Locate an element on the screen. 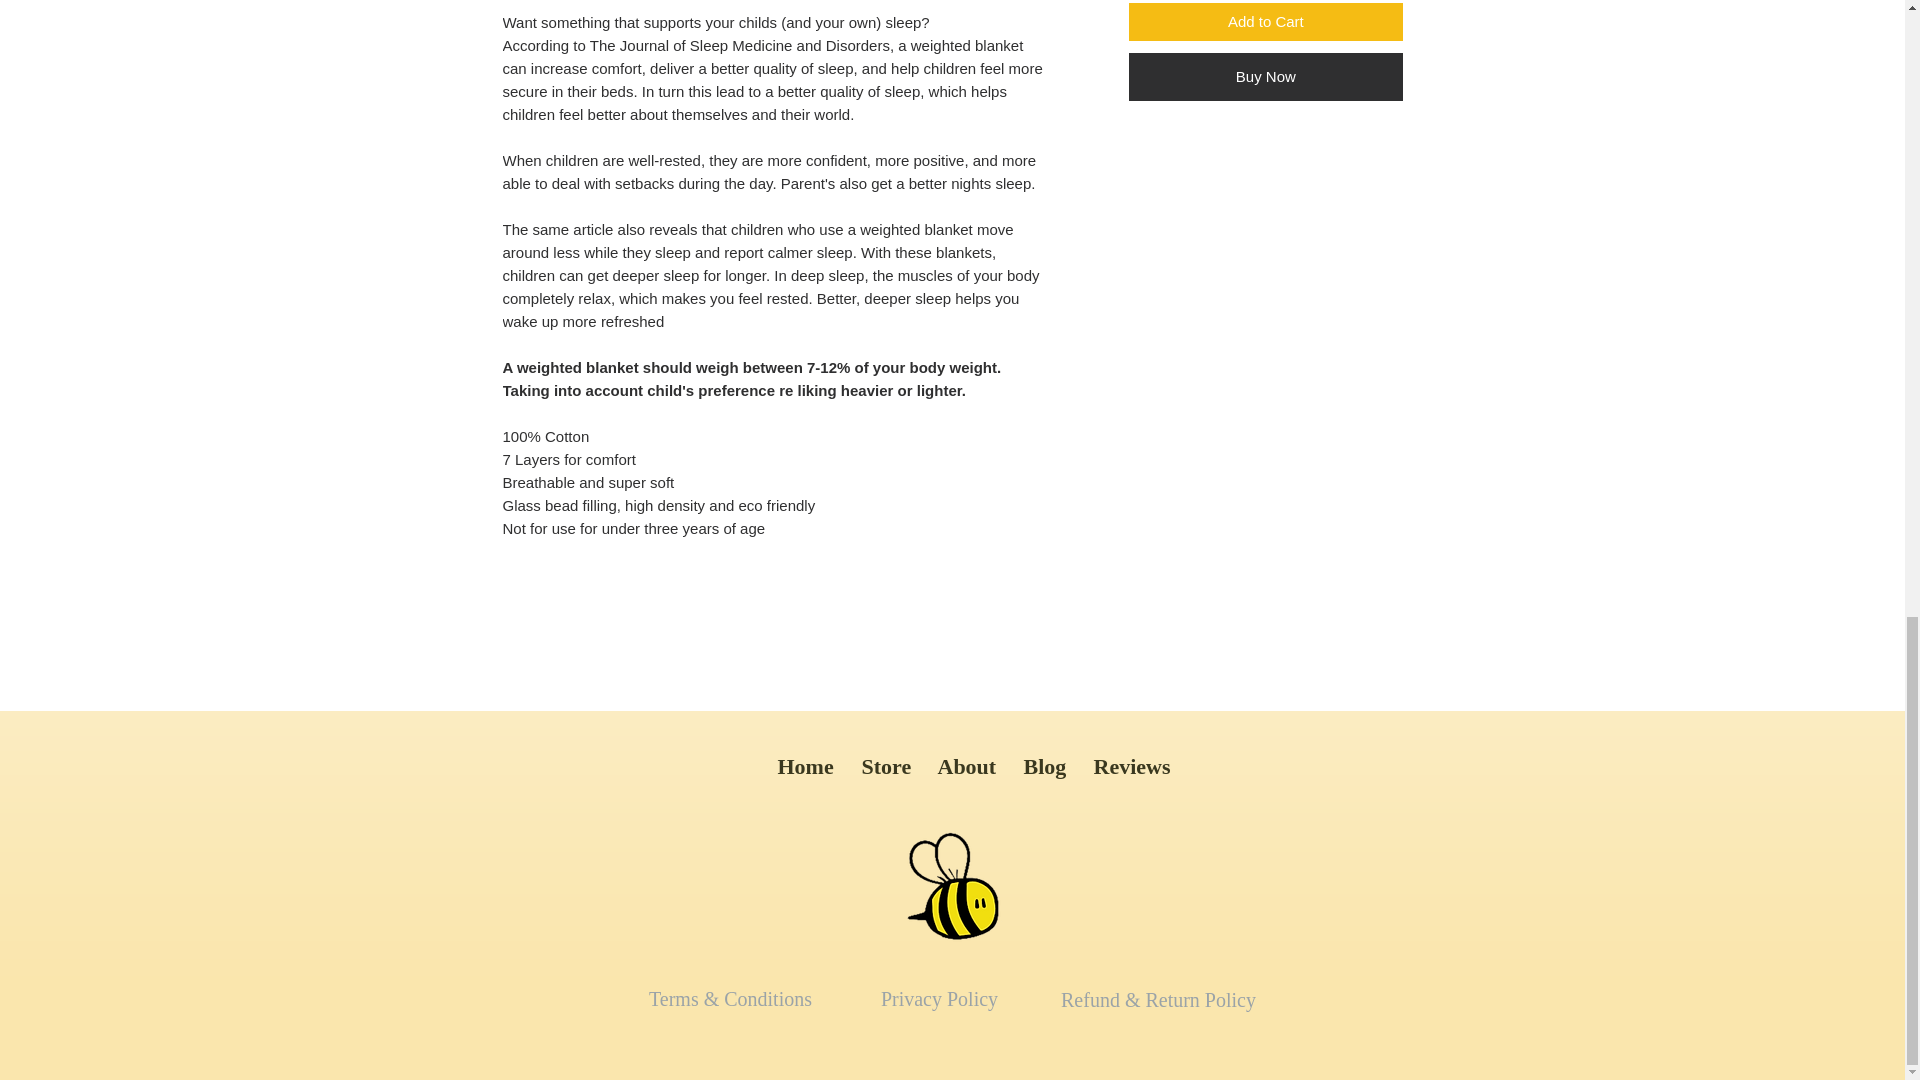 This screenshot has width=1920, height=1080. Buy Now is located at coordinates (1264, 76).